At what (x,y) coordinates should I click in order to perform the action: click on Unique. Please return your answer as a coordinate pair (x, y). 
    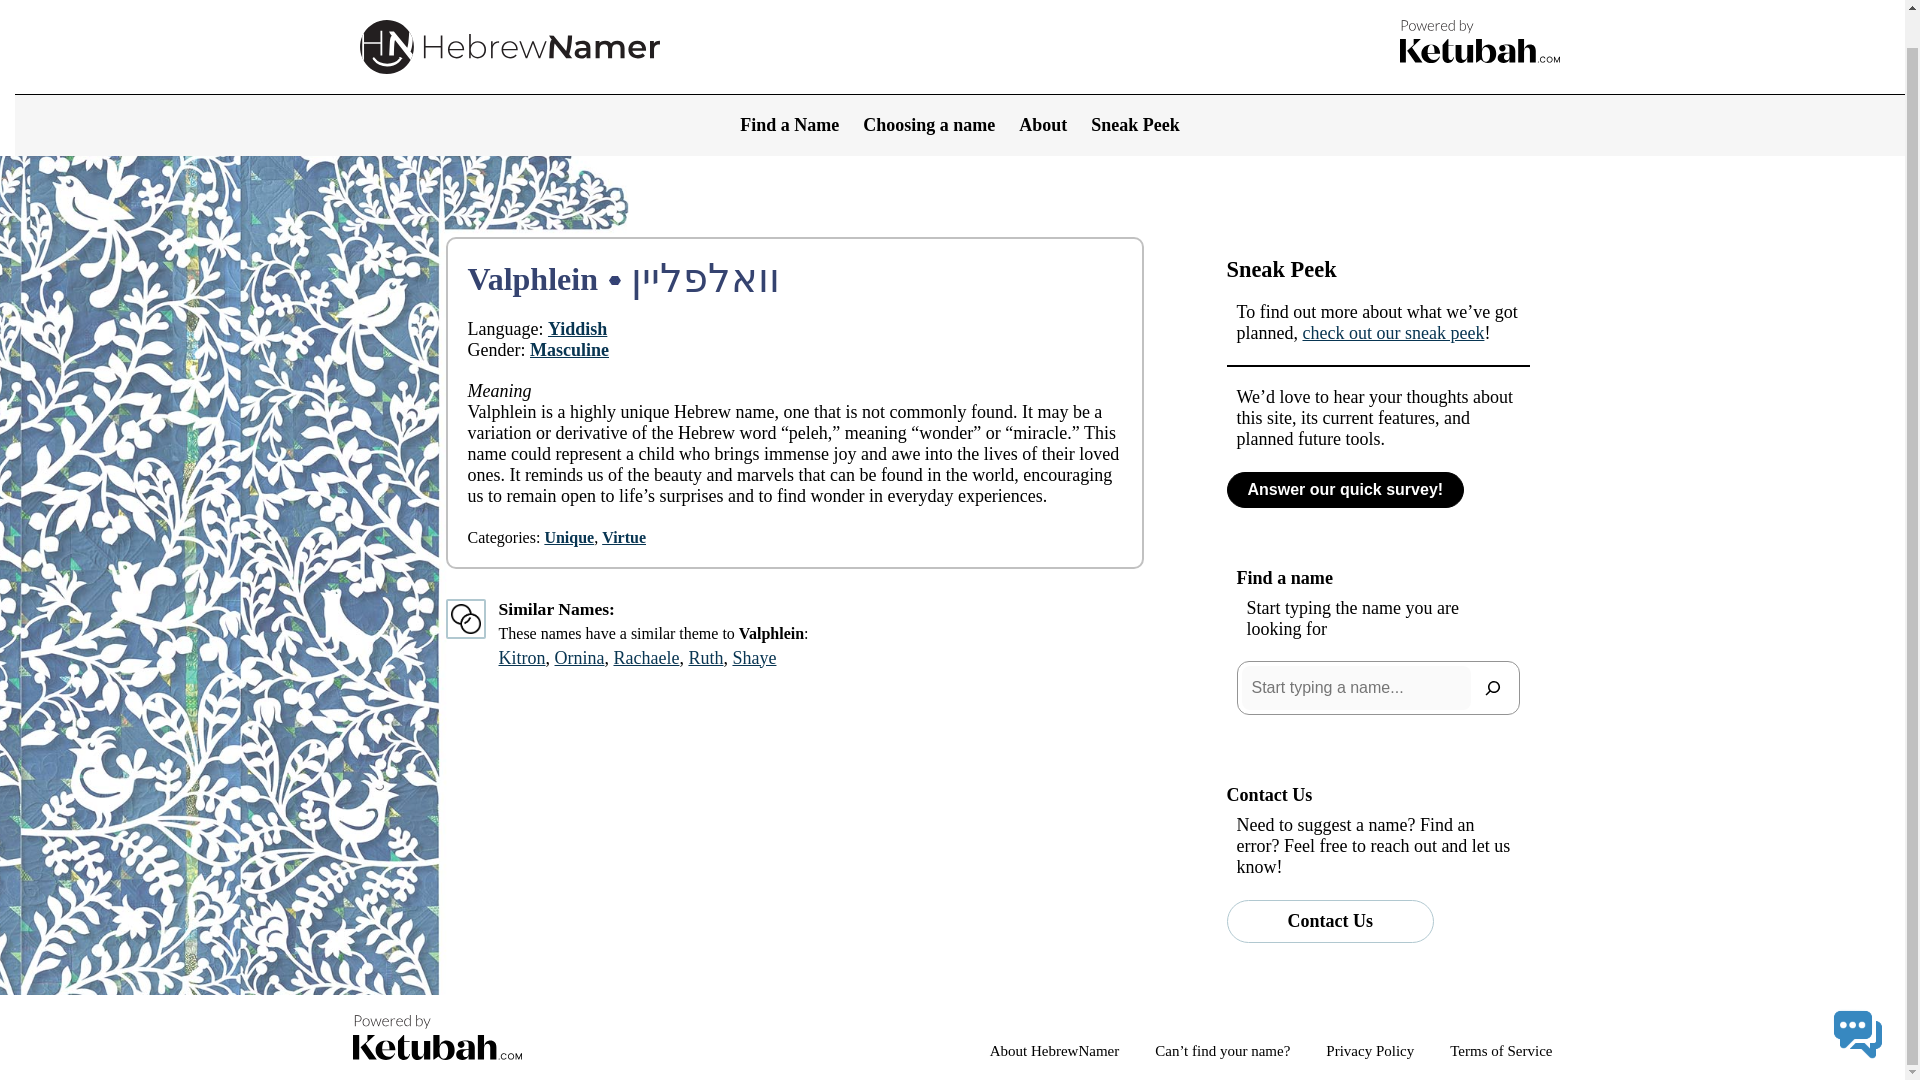
    Looking at the image, I should click on (568, 538).